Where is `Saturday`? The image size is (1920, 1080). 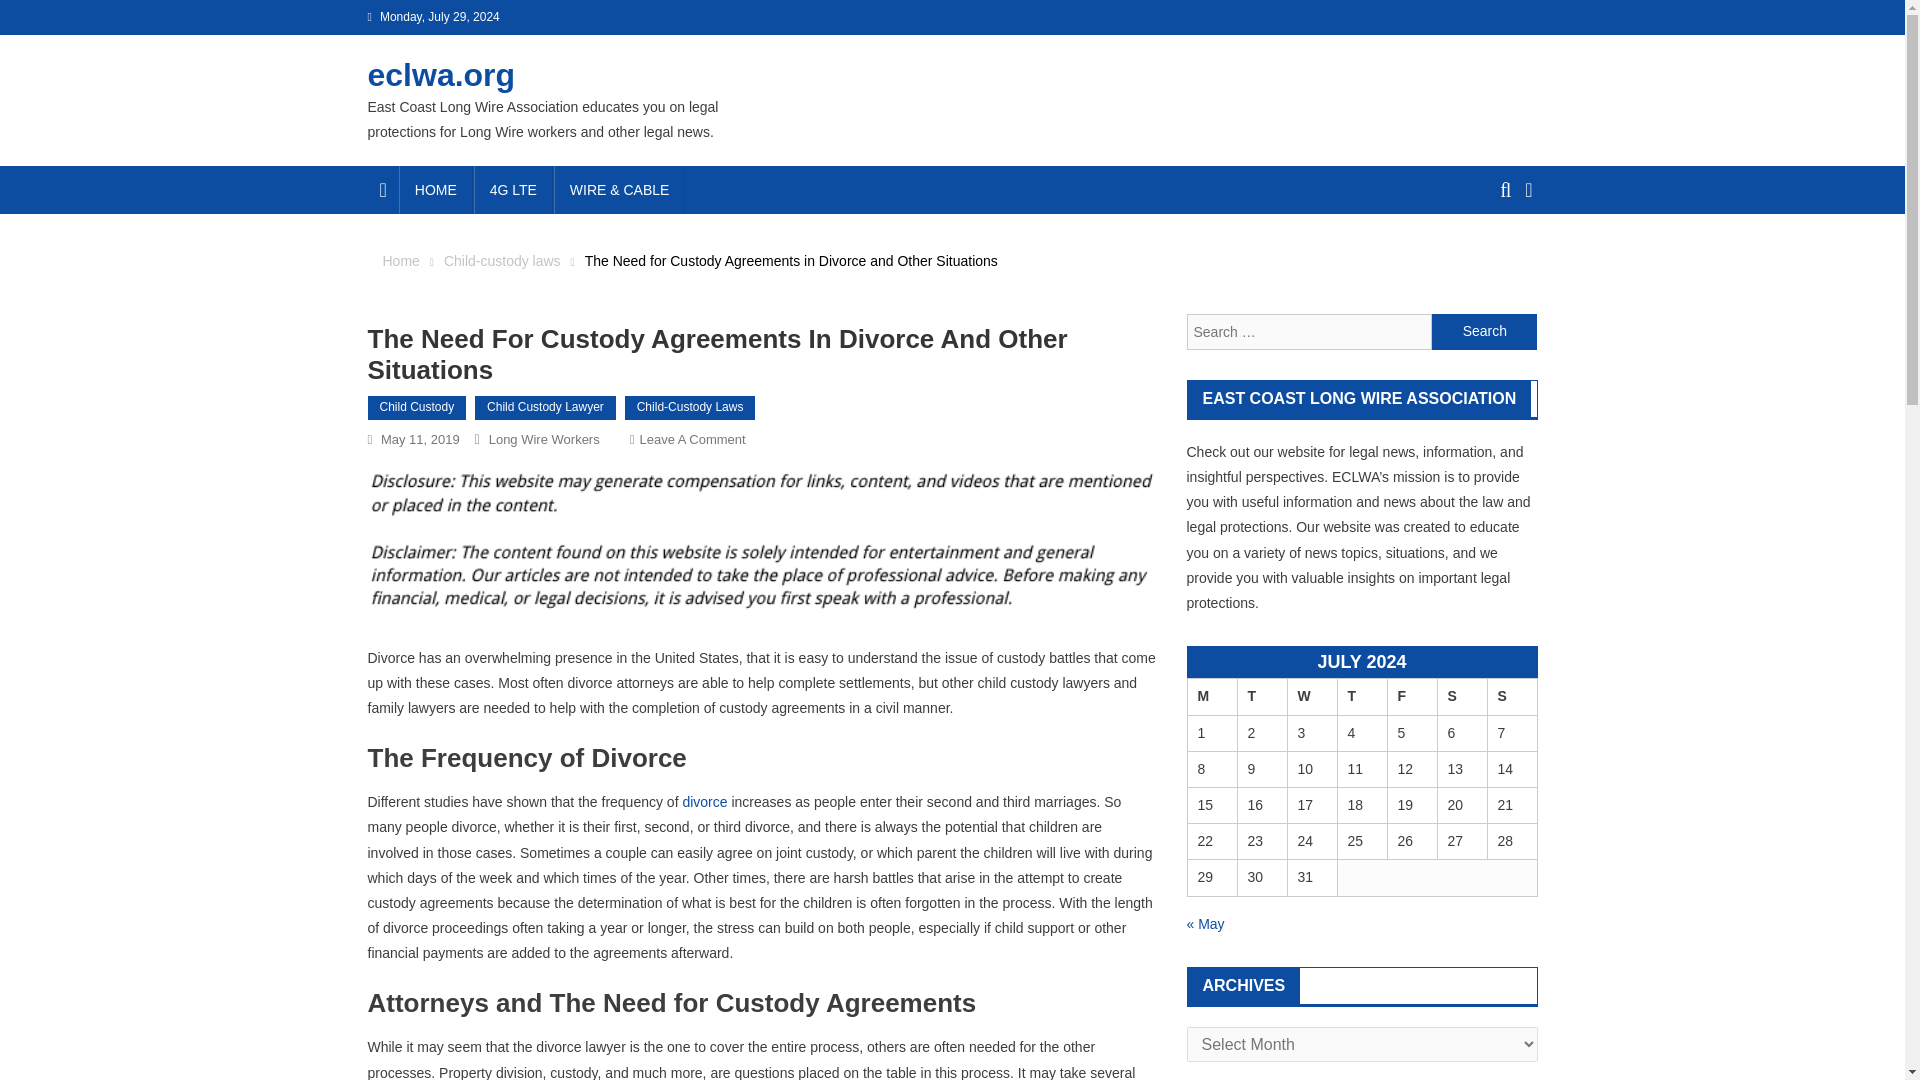 Saturday is located at coordinates (1461, 696).